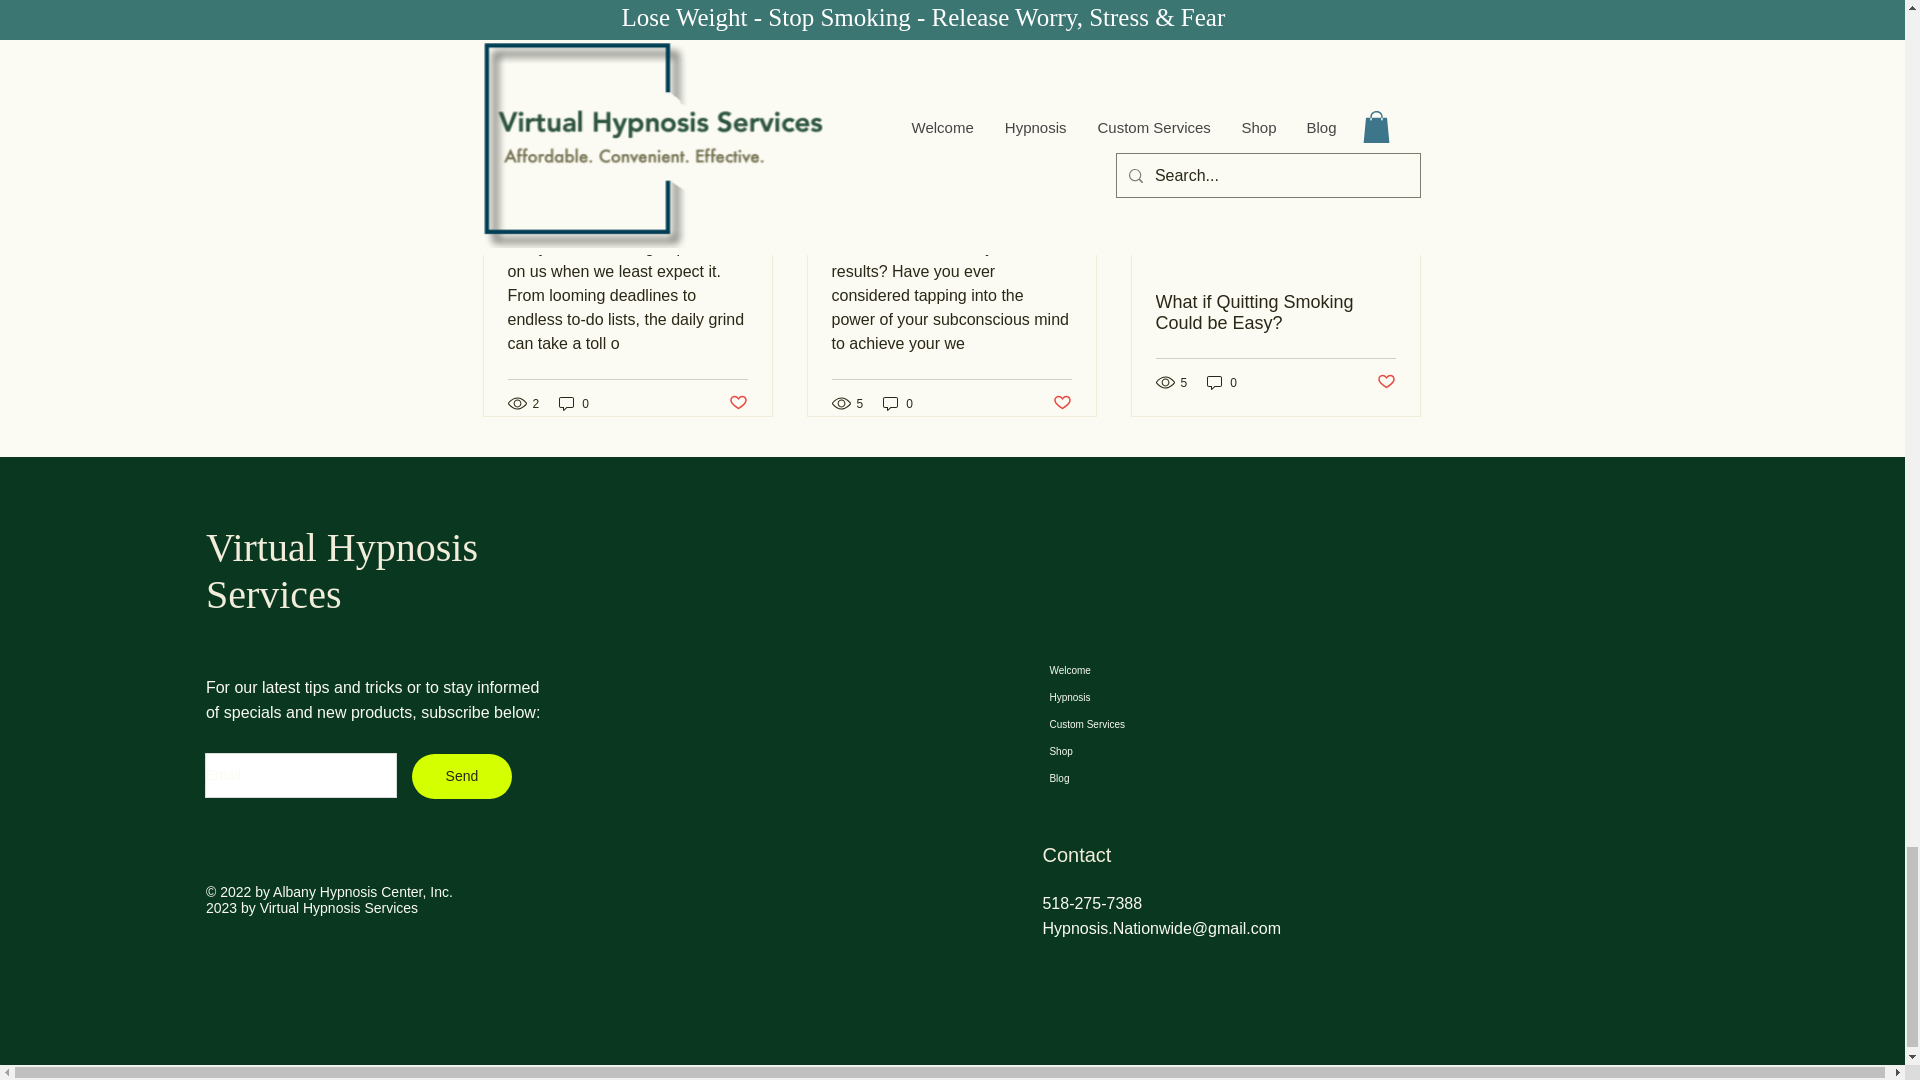 This screenshot has height=1080, width=1920. What do you see at coordinates (1137, 696) in the screenshot?
I see `Hypnosis` at bounding box center [1137, 696].